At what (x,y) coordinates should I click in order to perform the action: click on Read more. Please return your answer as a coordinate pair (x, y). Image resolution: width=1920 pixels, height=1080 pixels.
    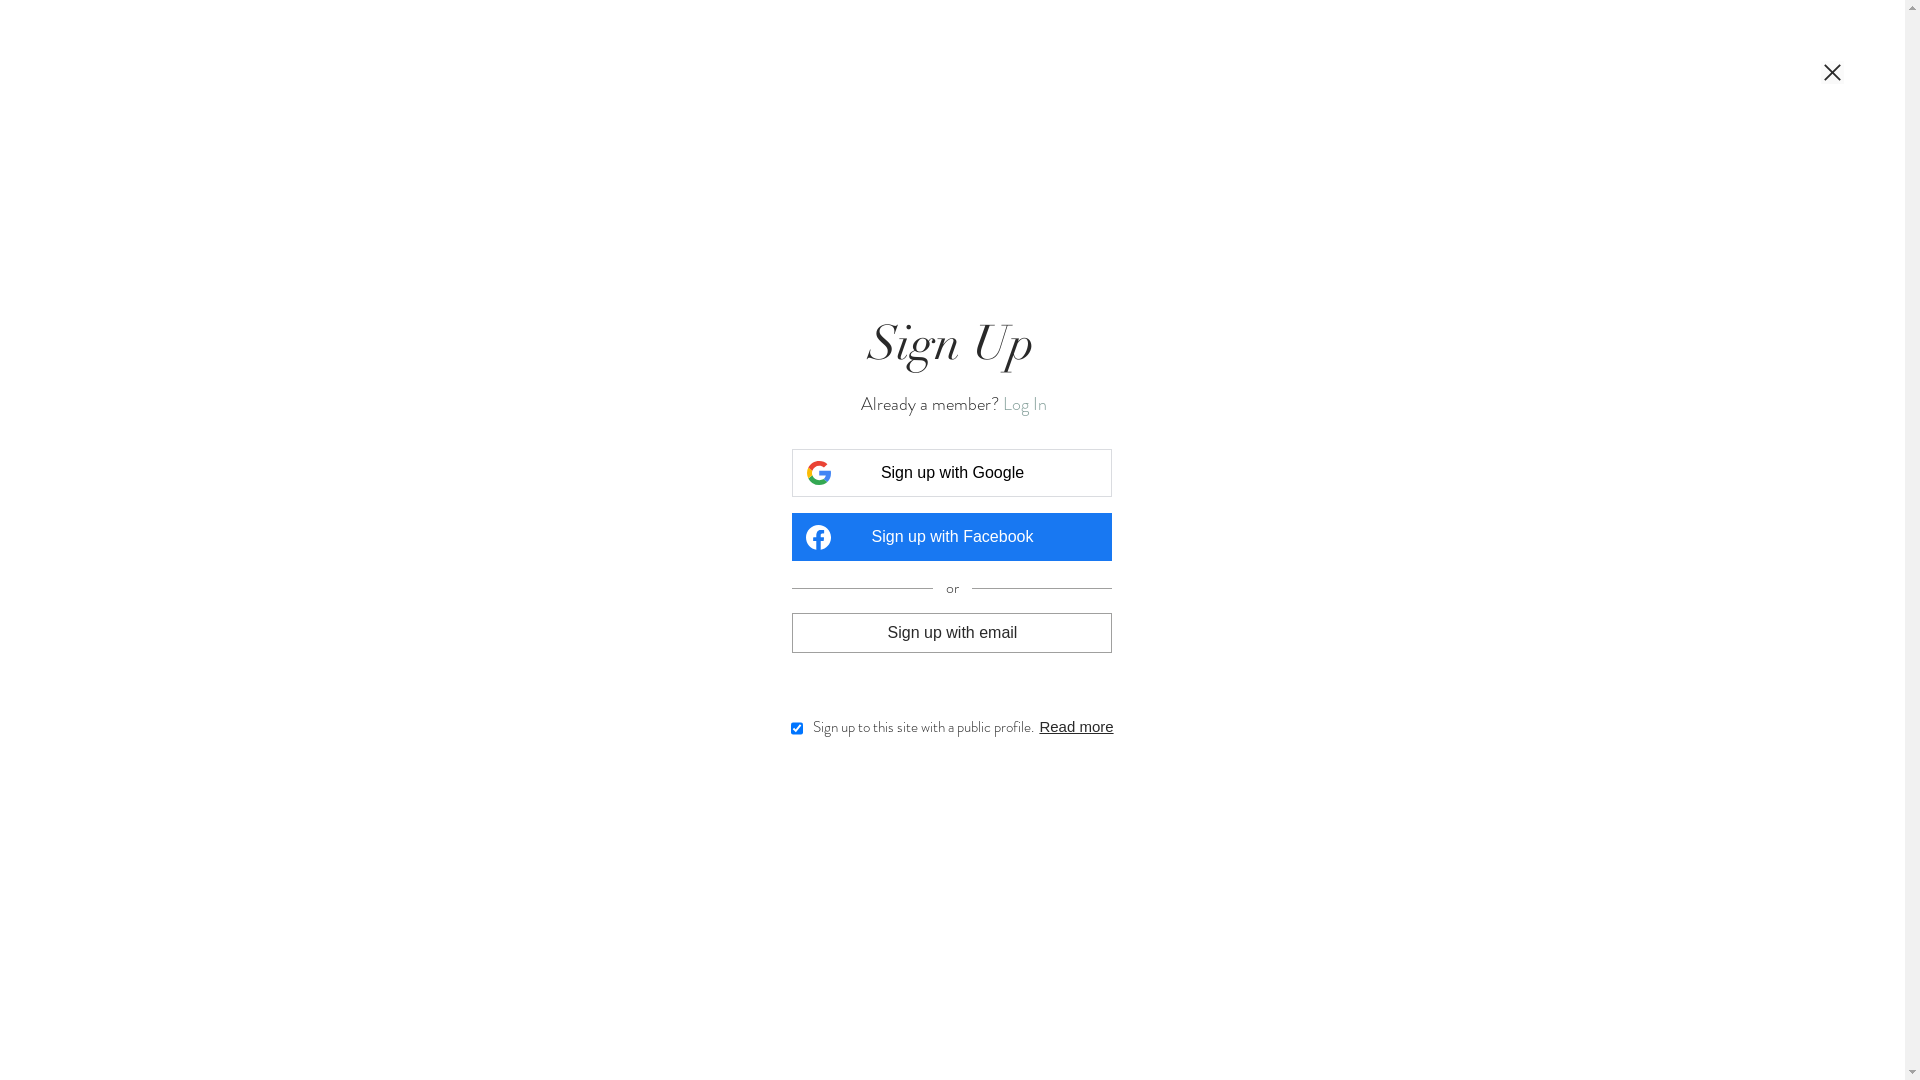
    Looking at the image, I should click on (1076, 726).